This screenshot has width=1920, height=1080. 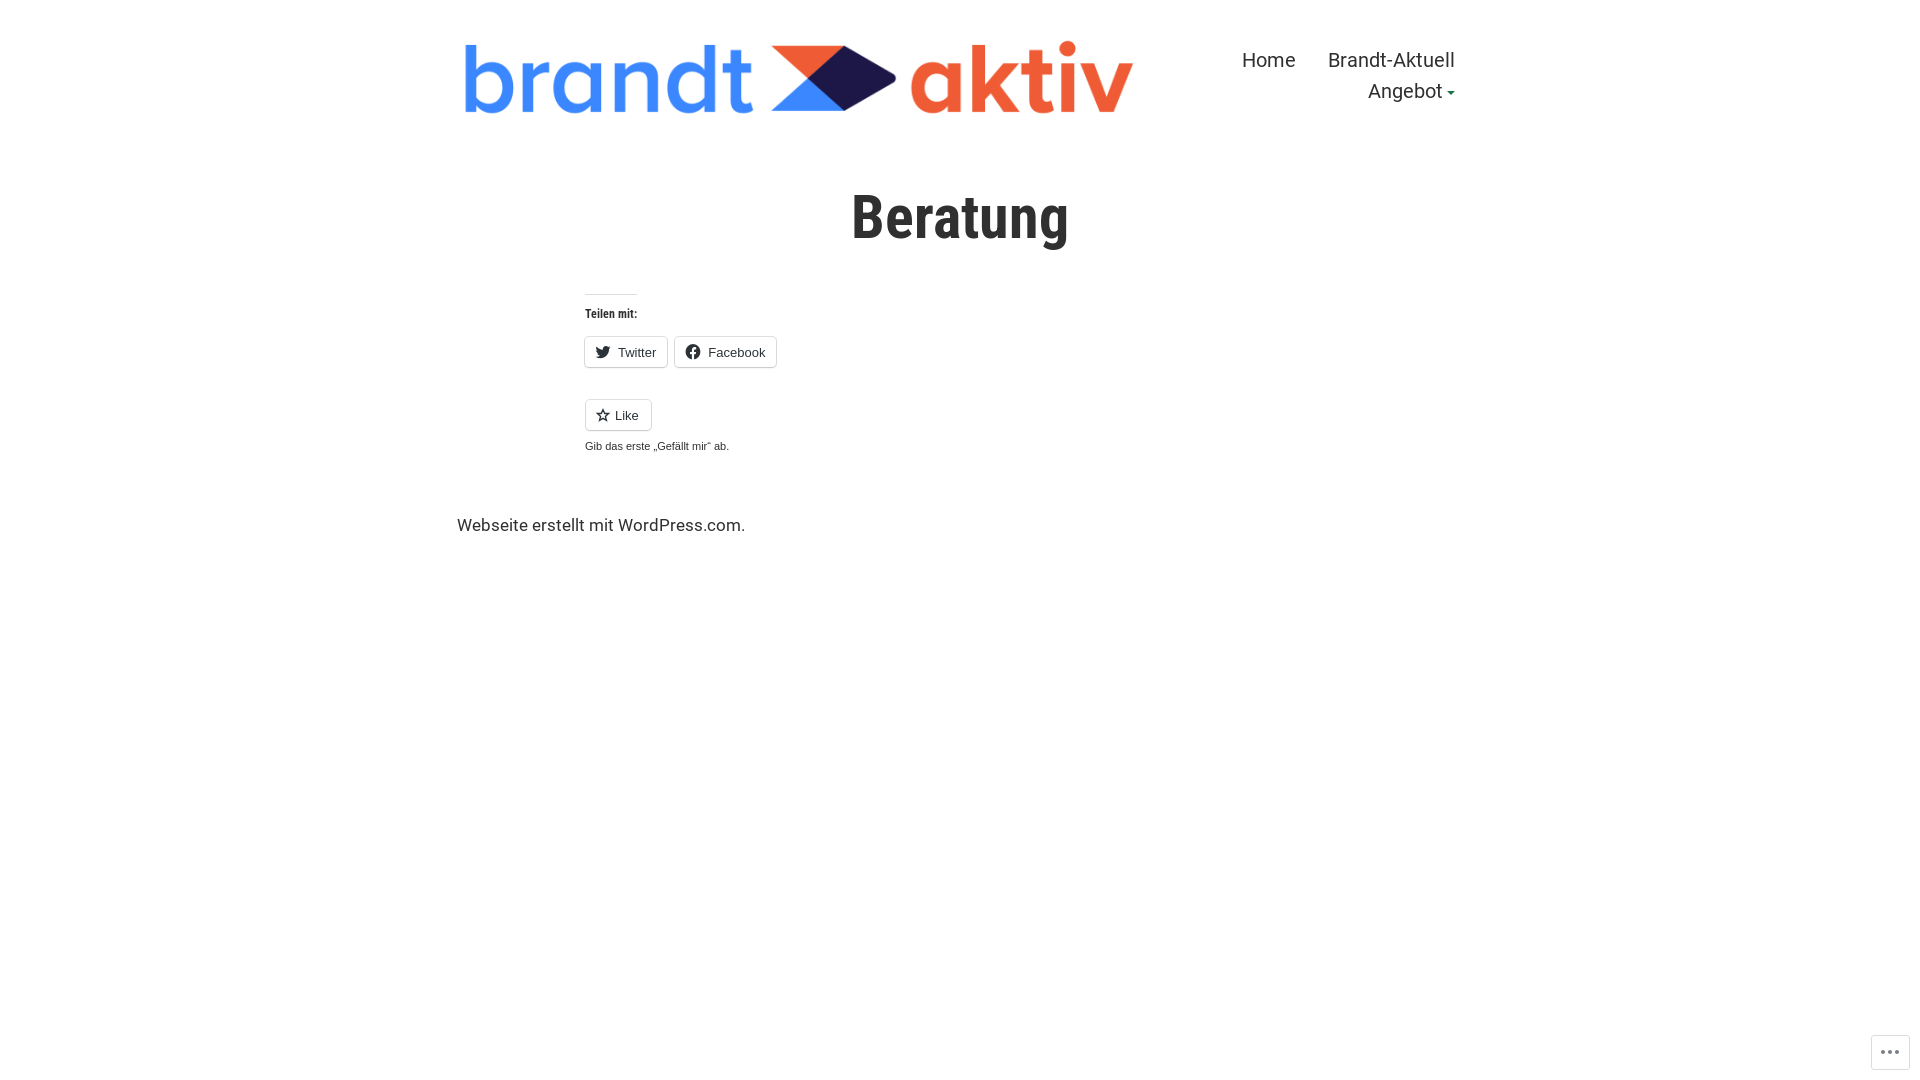 I want to click on Webseite erstellt mit WordPress.com, so click(x=599, y=526).